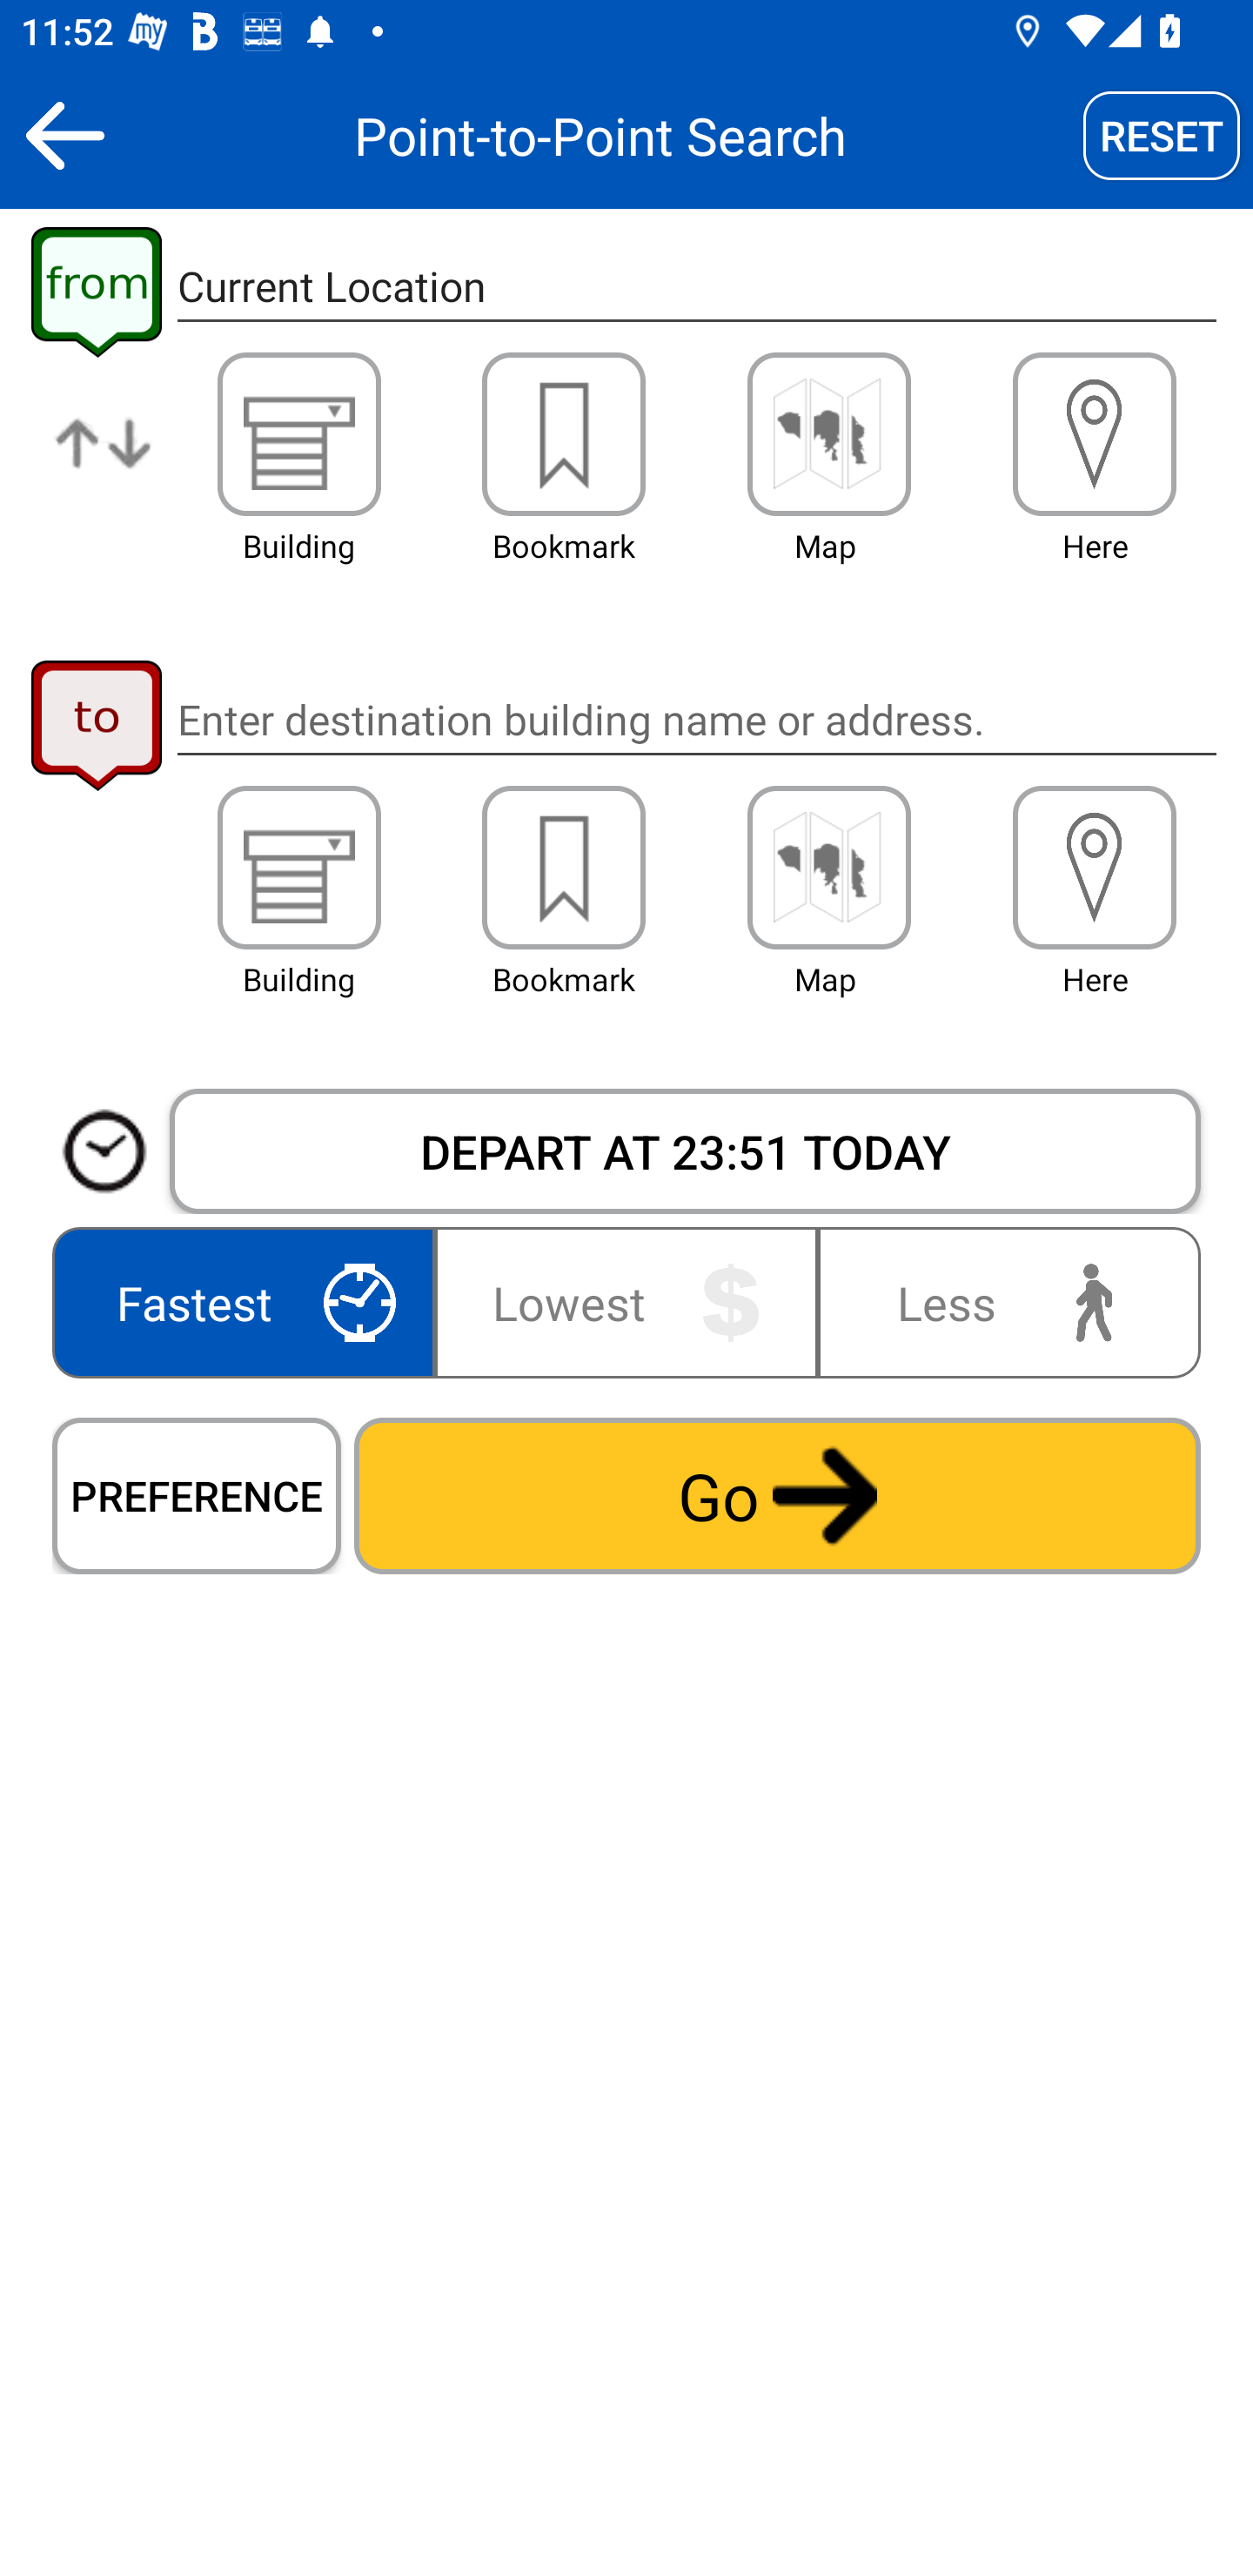  Describe the element at coordinates (1002, 1302) in the screenshot. I see `Less` at that location.